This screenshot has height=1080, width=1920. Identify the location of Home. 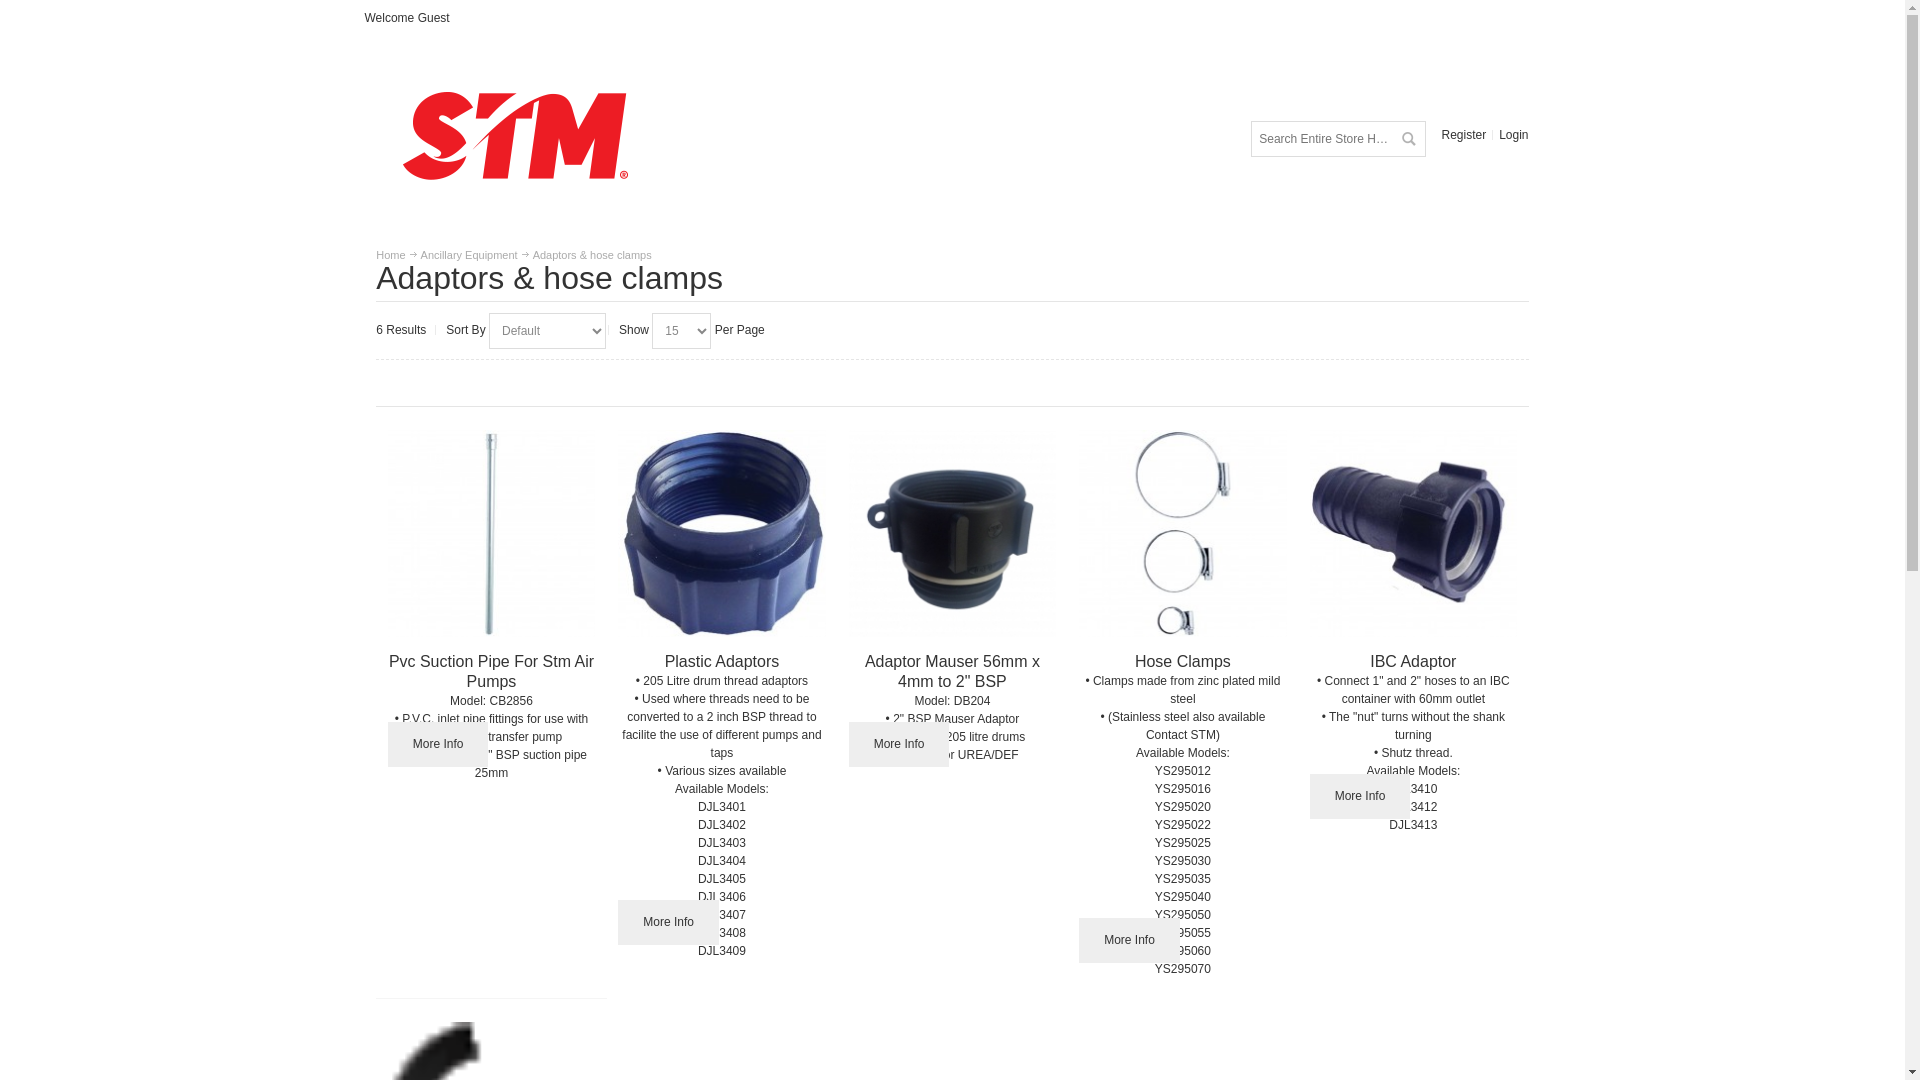
(390, 255).